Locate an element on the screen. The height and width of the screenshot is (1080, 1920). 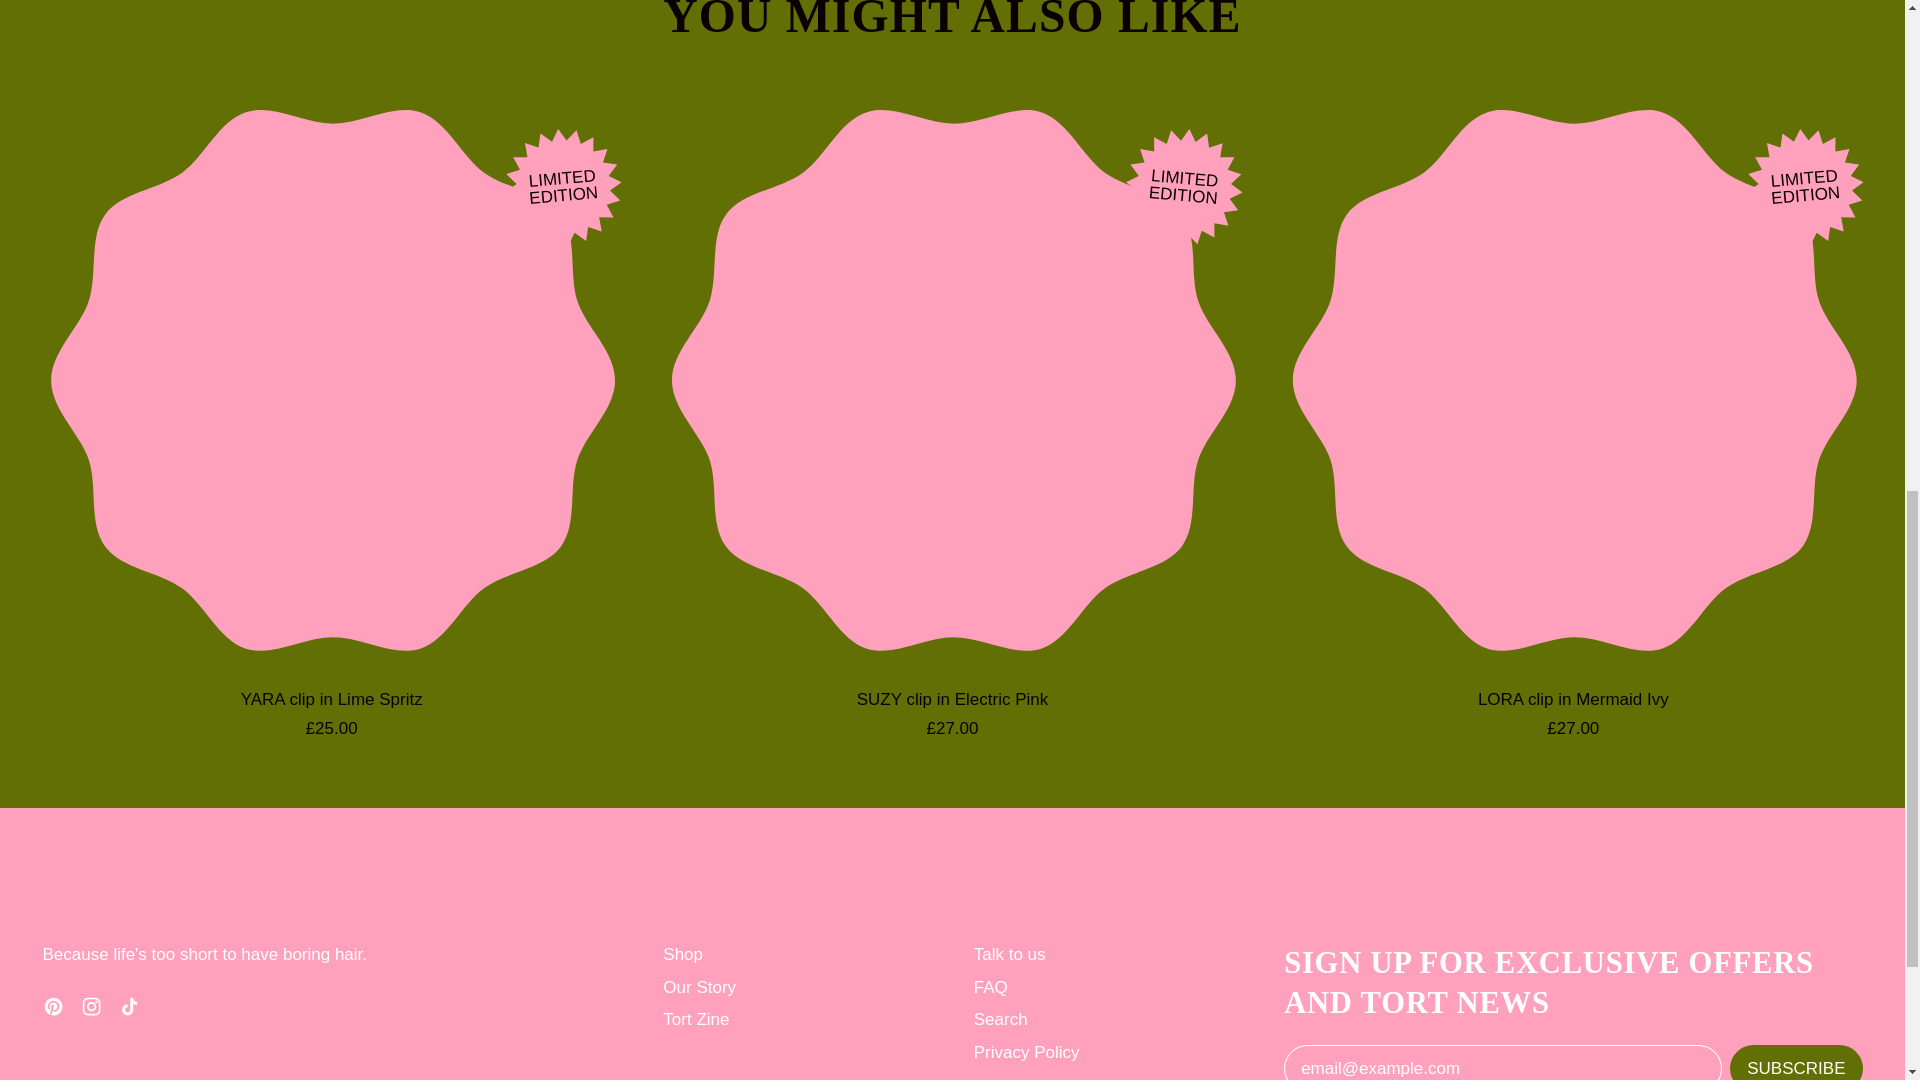
Our Story is located at coordinates (698, 987).